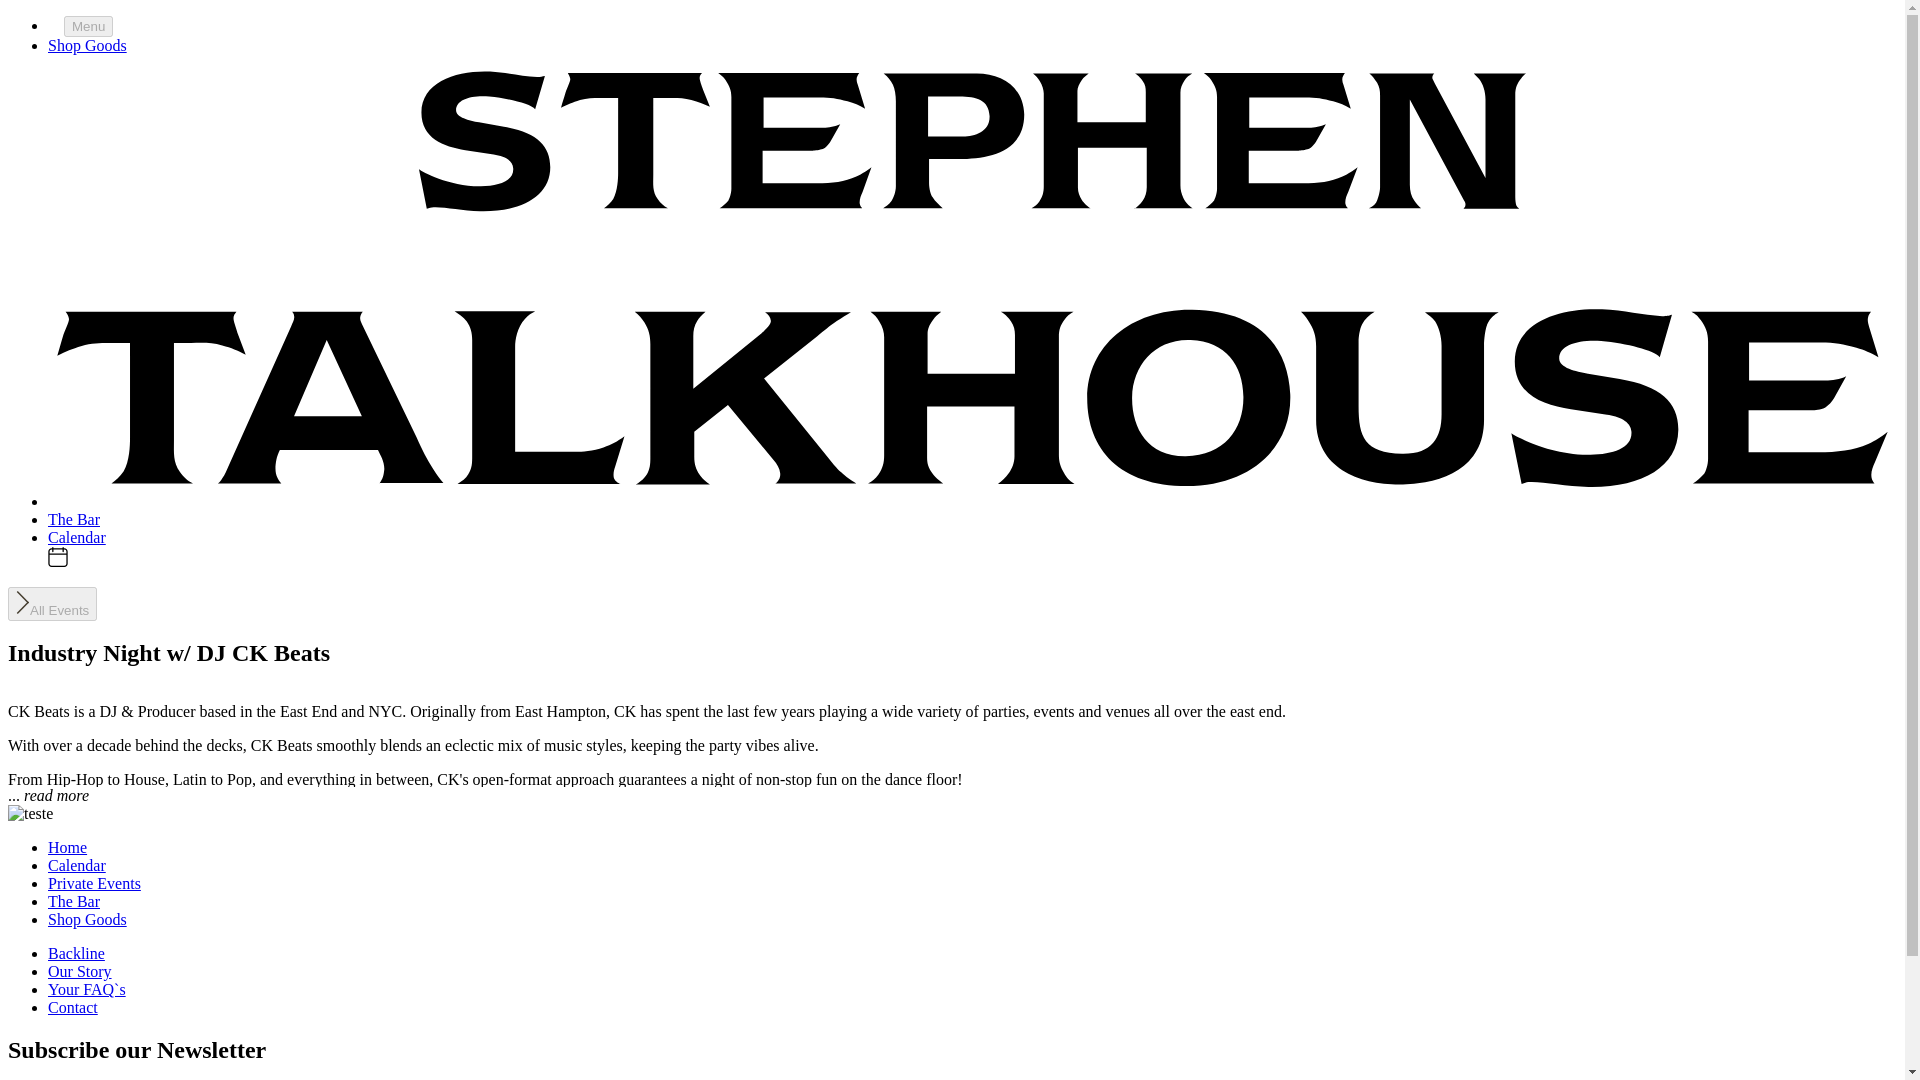 The width and height of the screenshot is (1920, 1080). Describe the element at coordinates (74, 902) in the screenshot. I see `The Bar` at that location.